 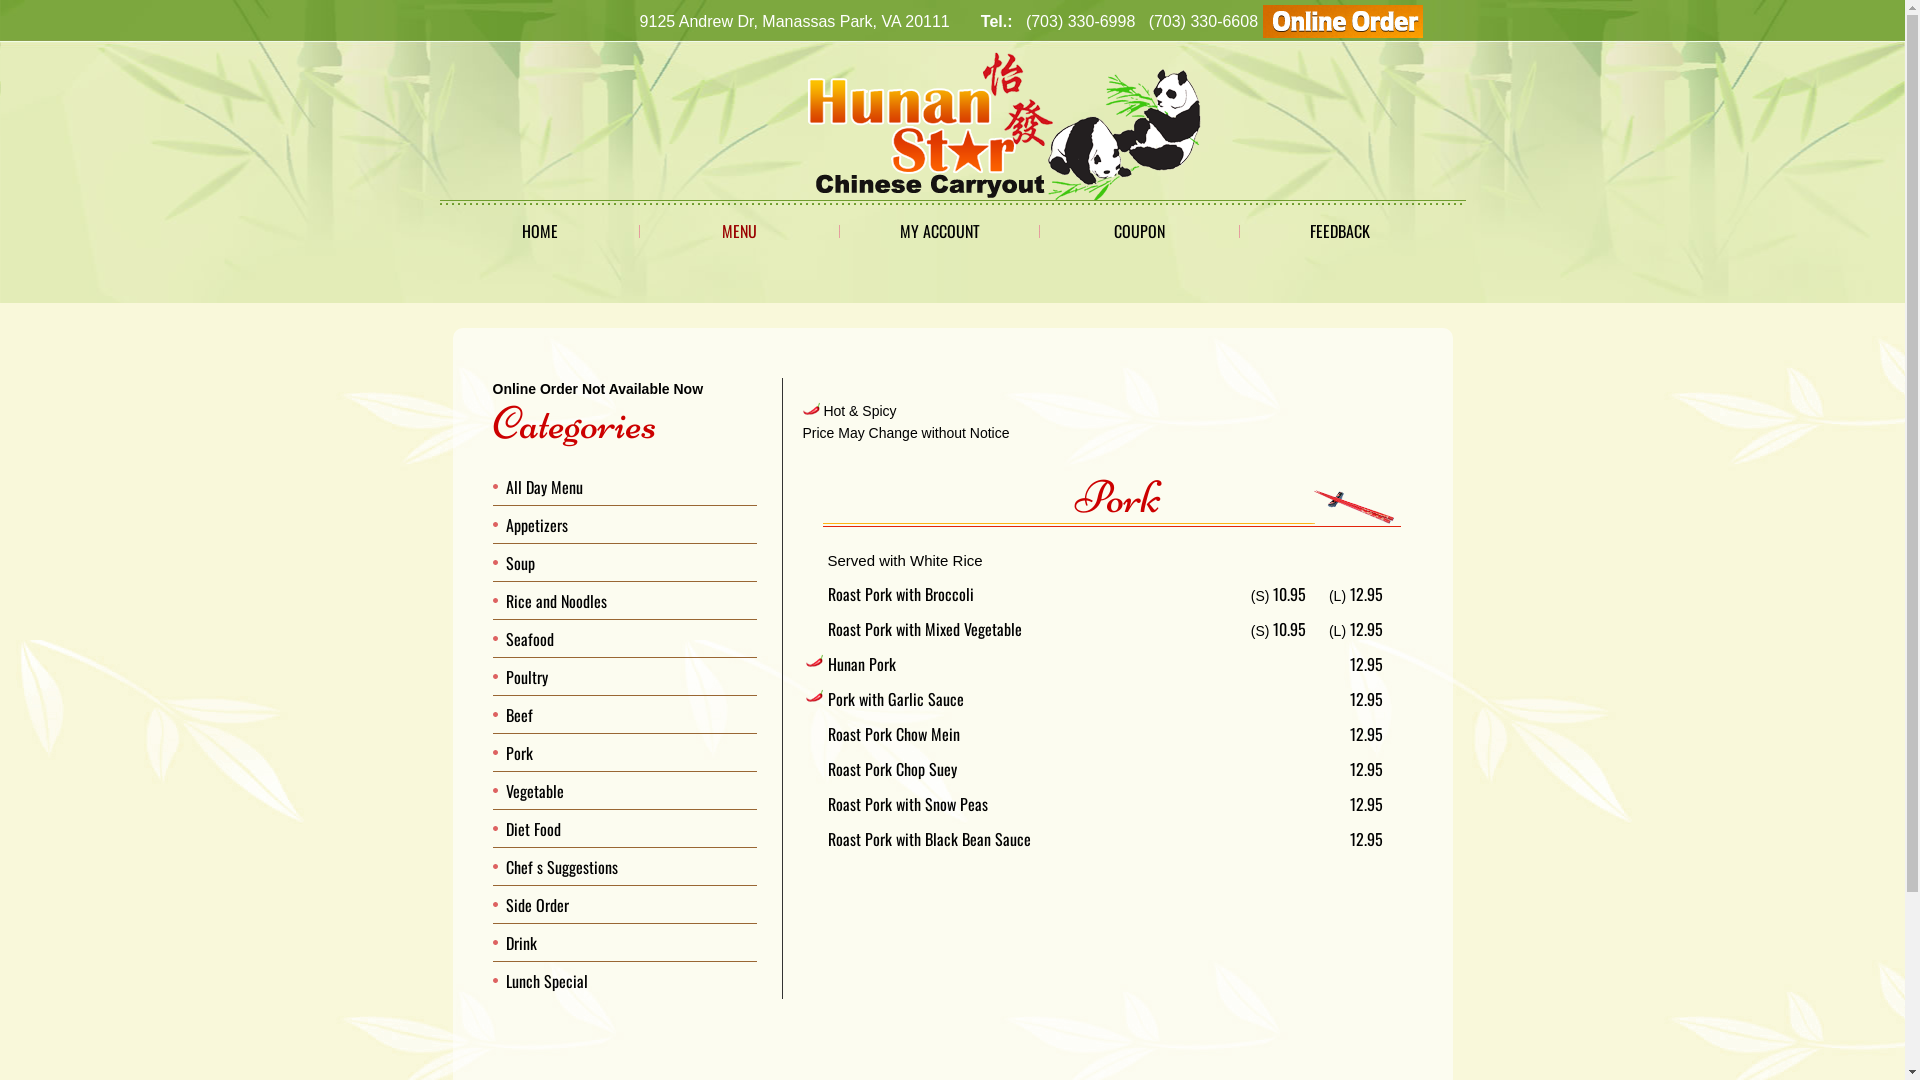 What do you see at coordinates (538, 905) in the screenshot?
I see `Side Order` at bounding box center [538, 905].